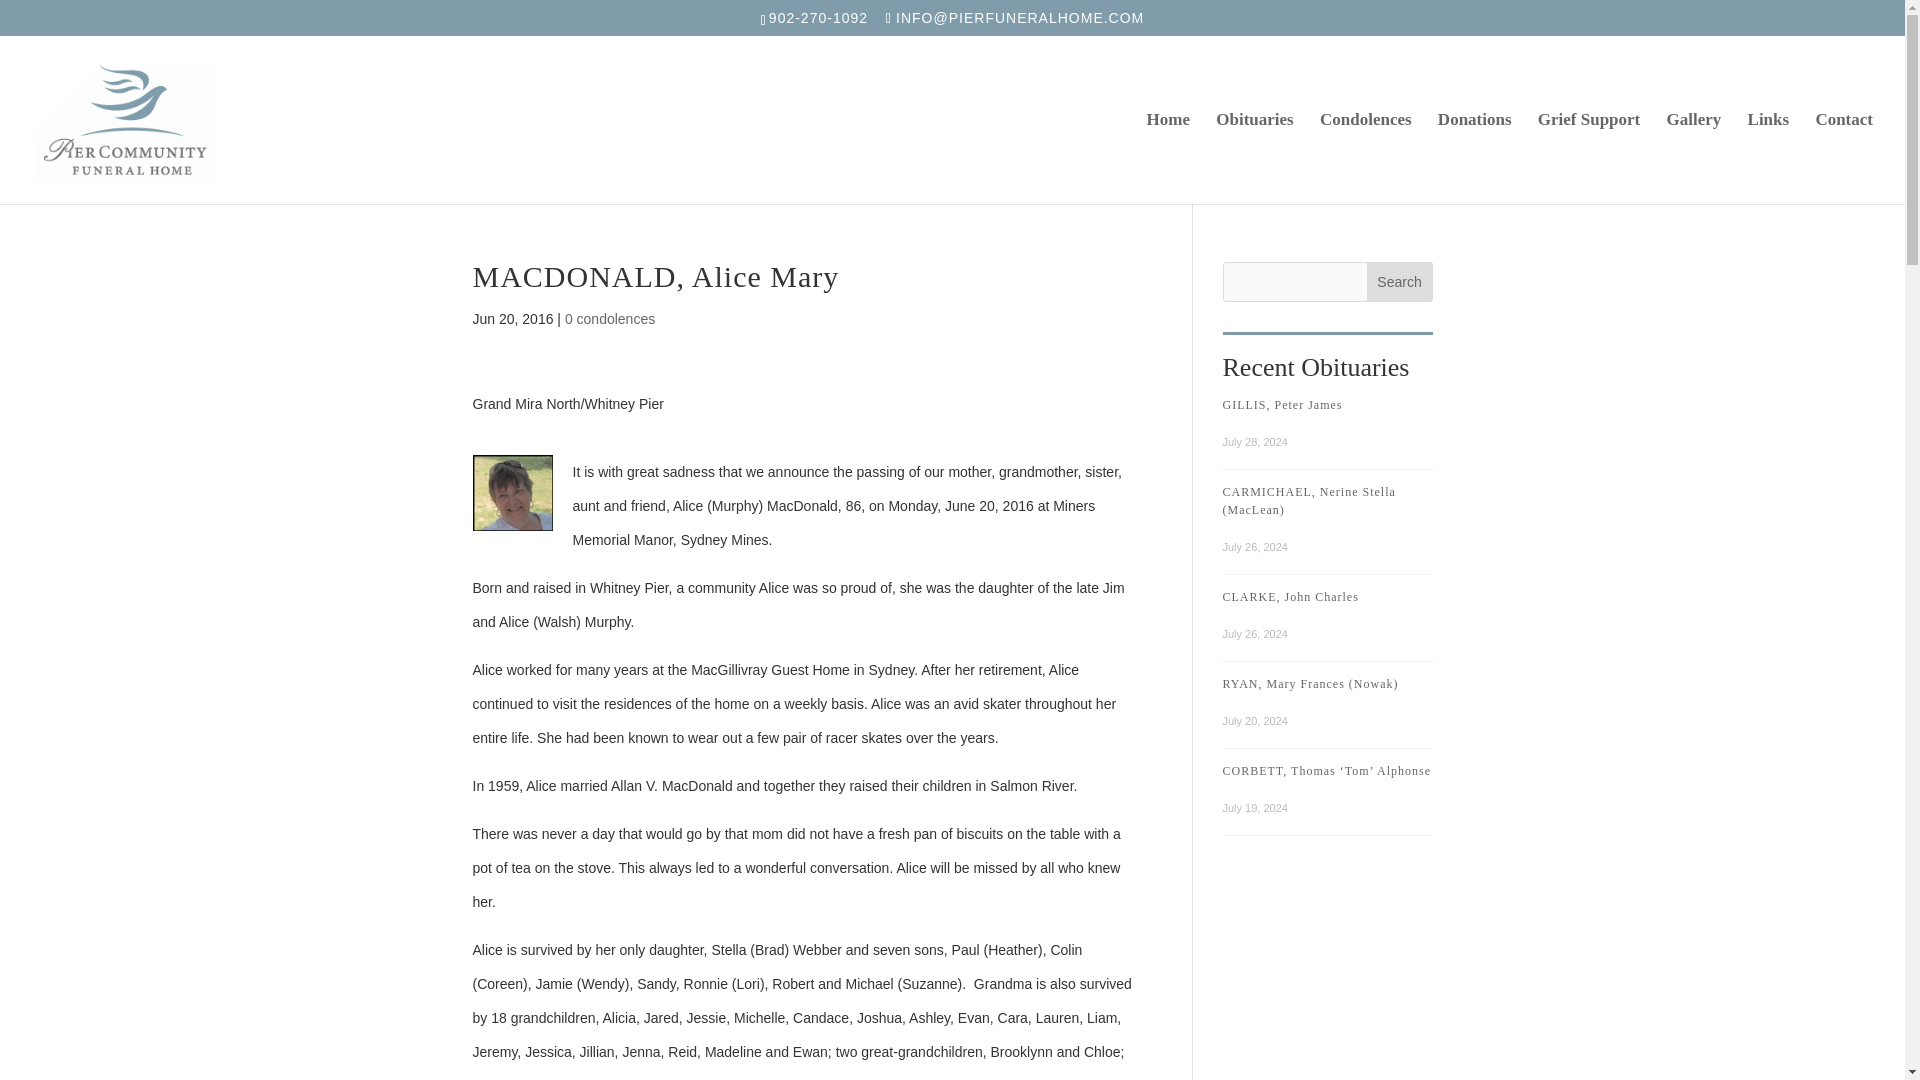  Describe the element at coordinates (1289, 596) in the screenshot. I see `CLARKE, John Charles` at that location.